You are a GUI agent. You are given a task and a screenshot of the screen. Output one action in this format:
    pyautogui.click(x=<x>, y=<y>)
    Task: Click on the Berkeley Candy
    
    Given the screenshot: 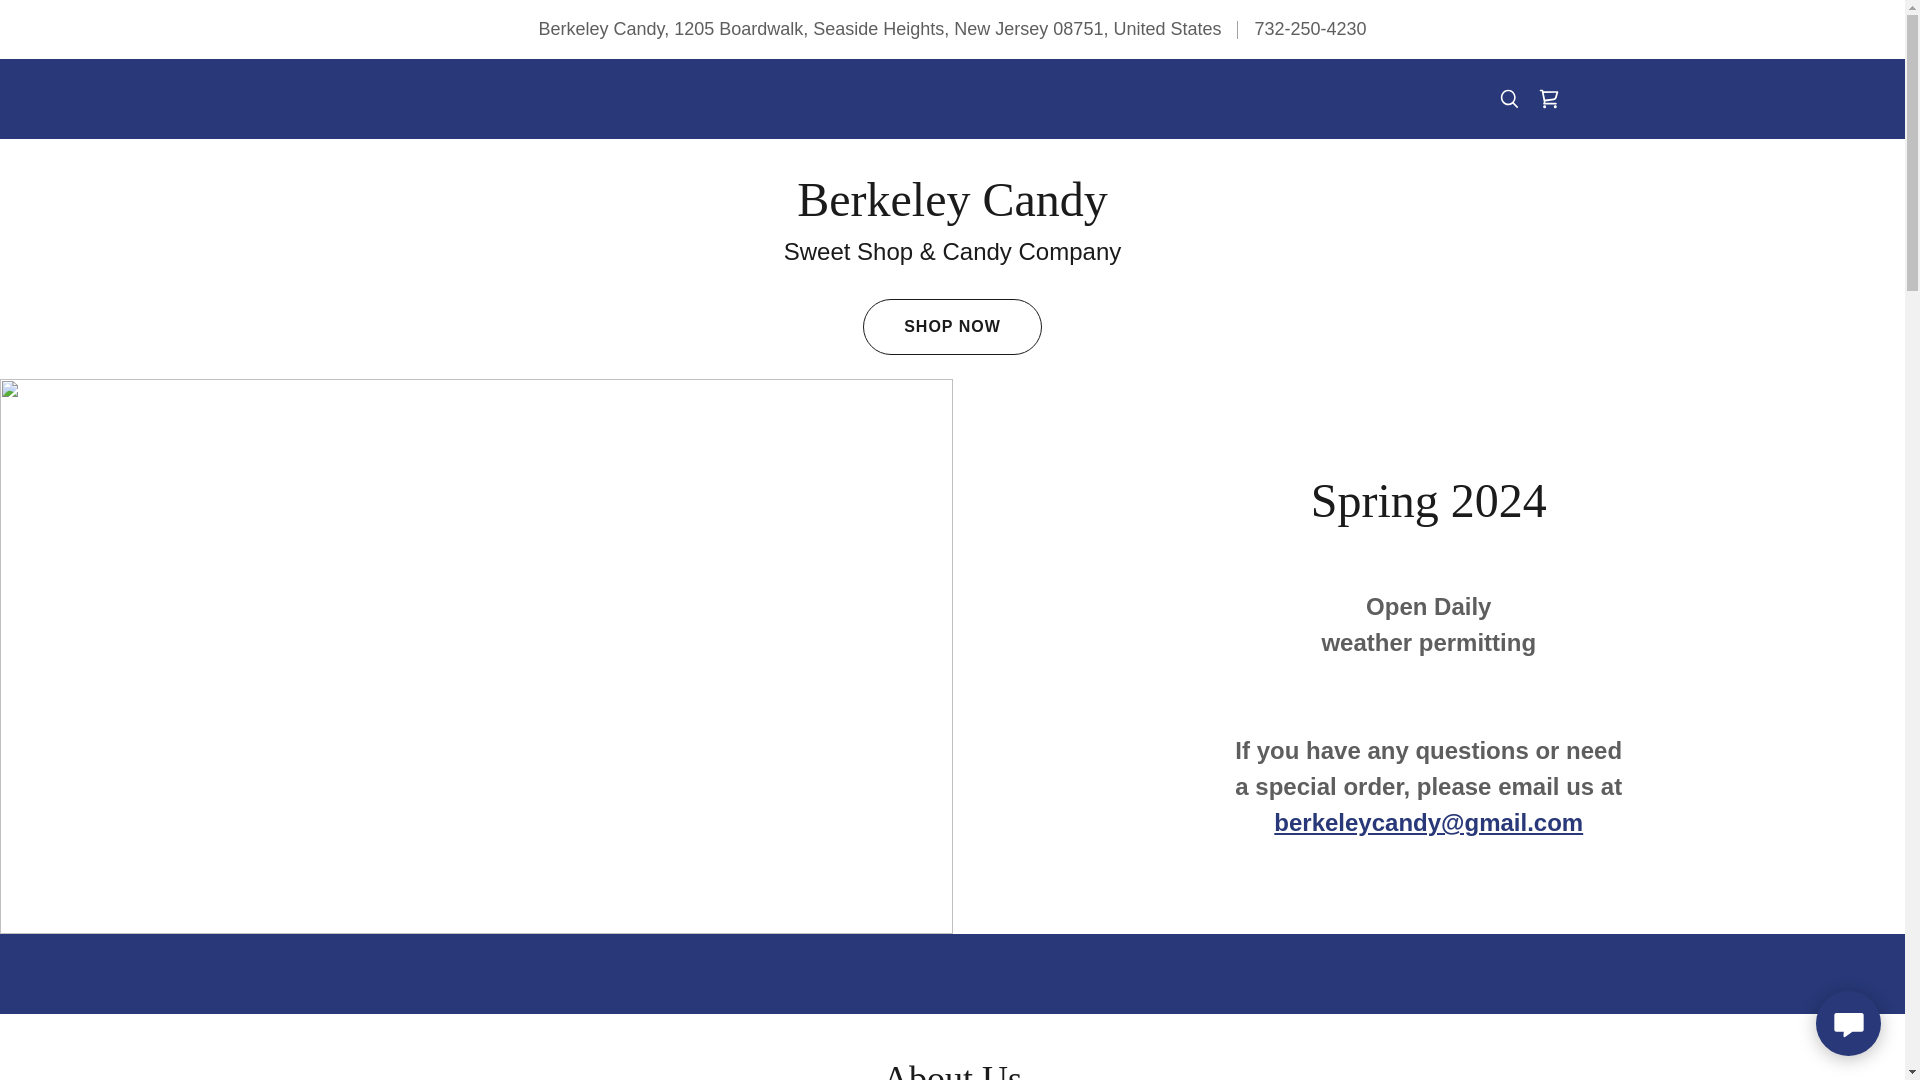 What is the action you would take?
    pyautogui.click(x=952, y=210)
    